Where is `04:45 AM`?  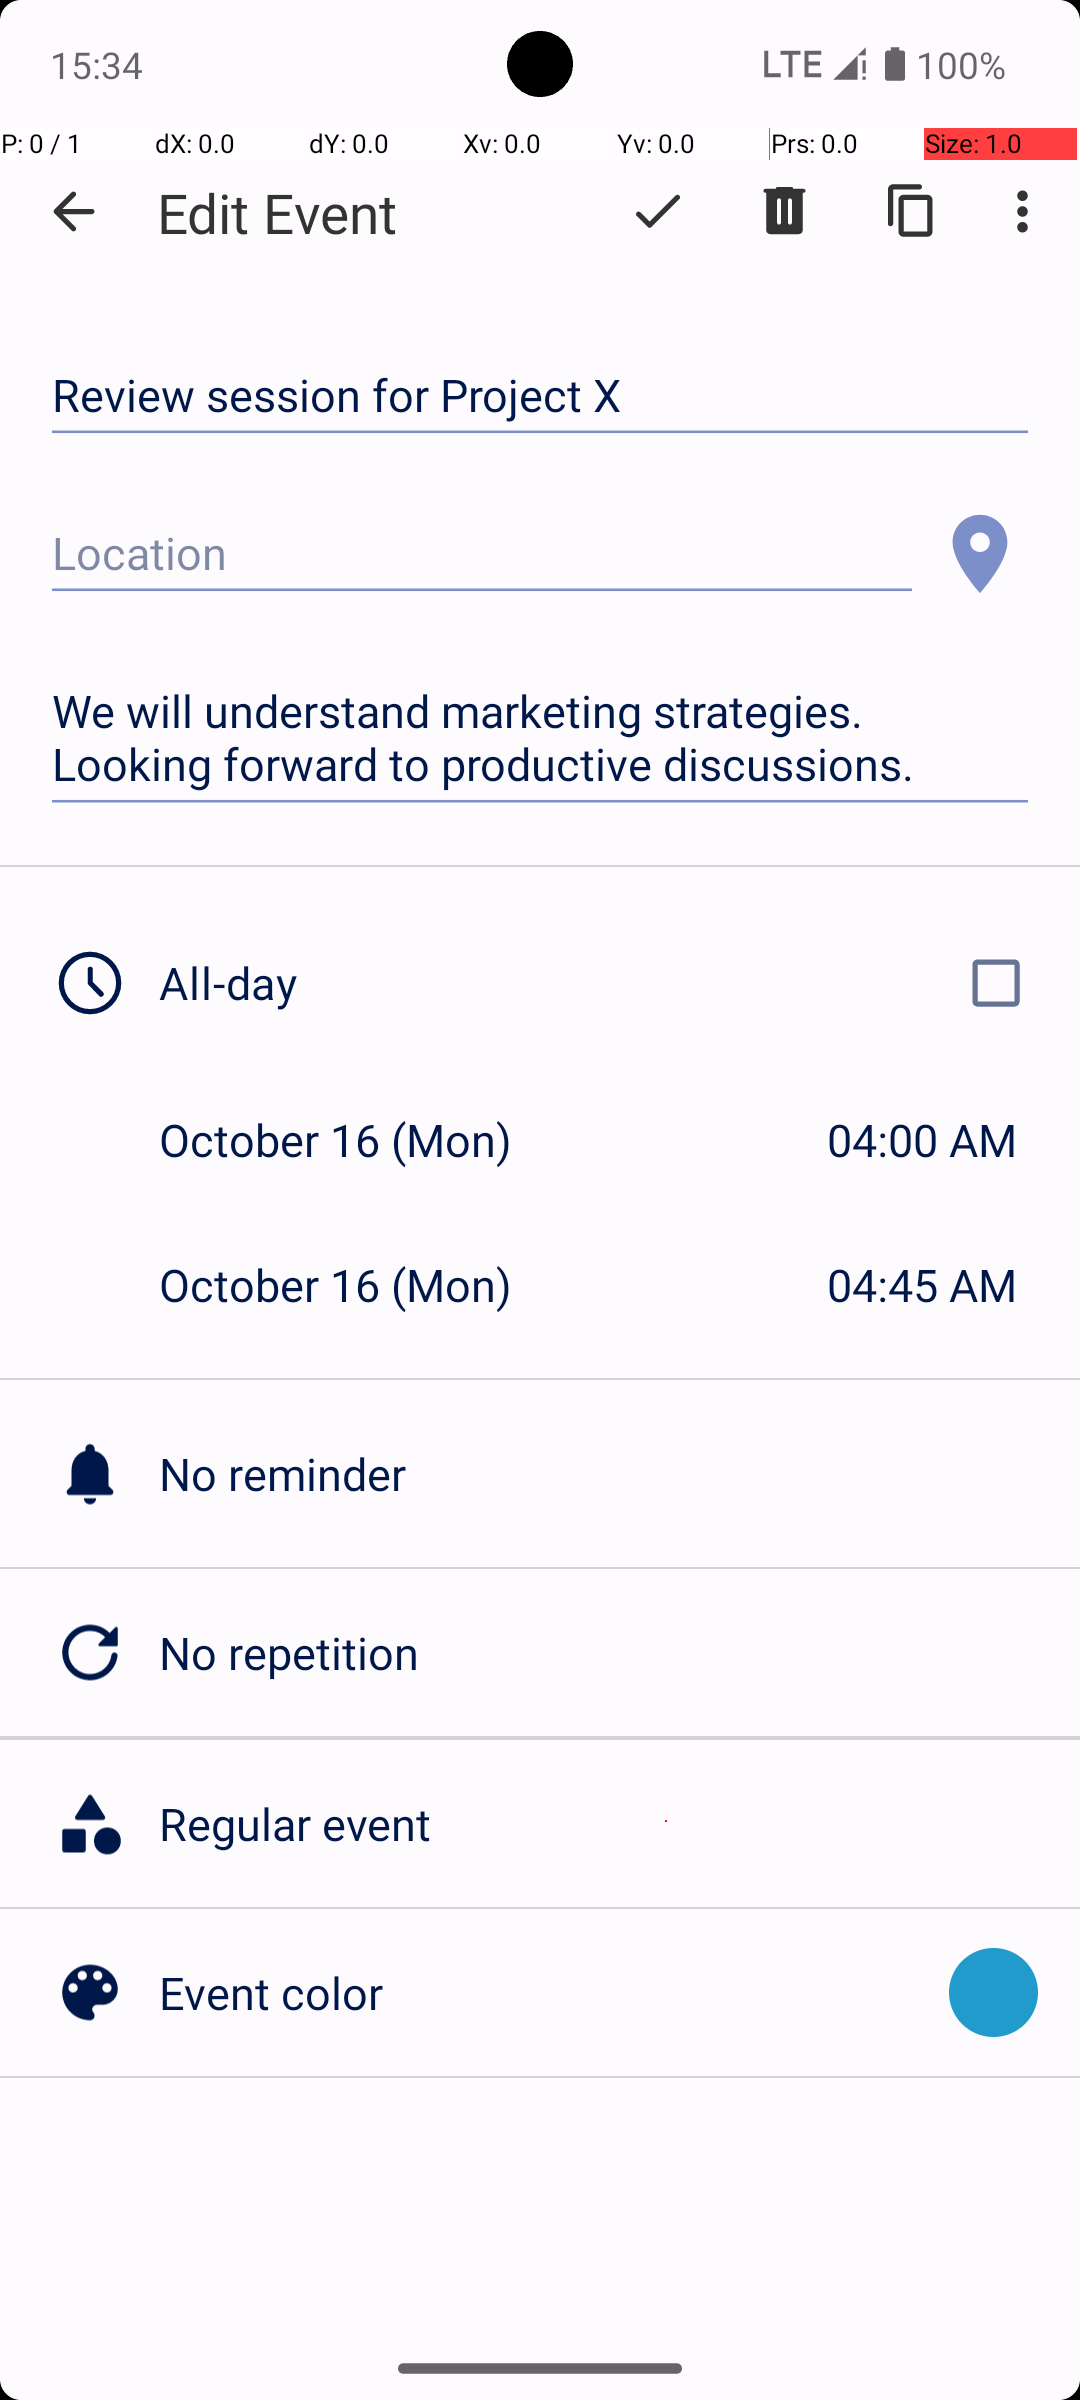 04:45 AM is located at coordinates (922, 1284).